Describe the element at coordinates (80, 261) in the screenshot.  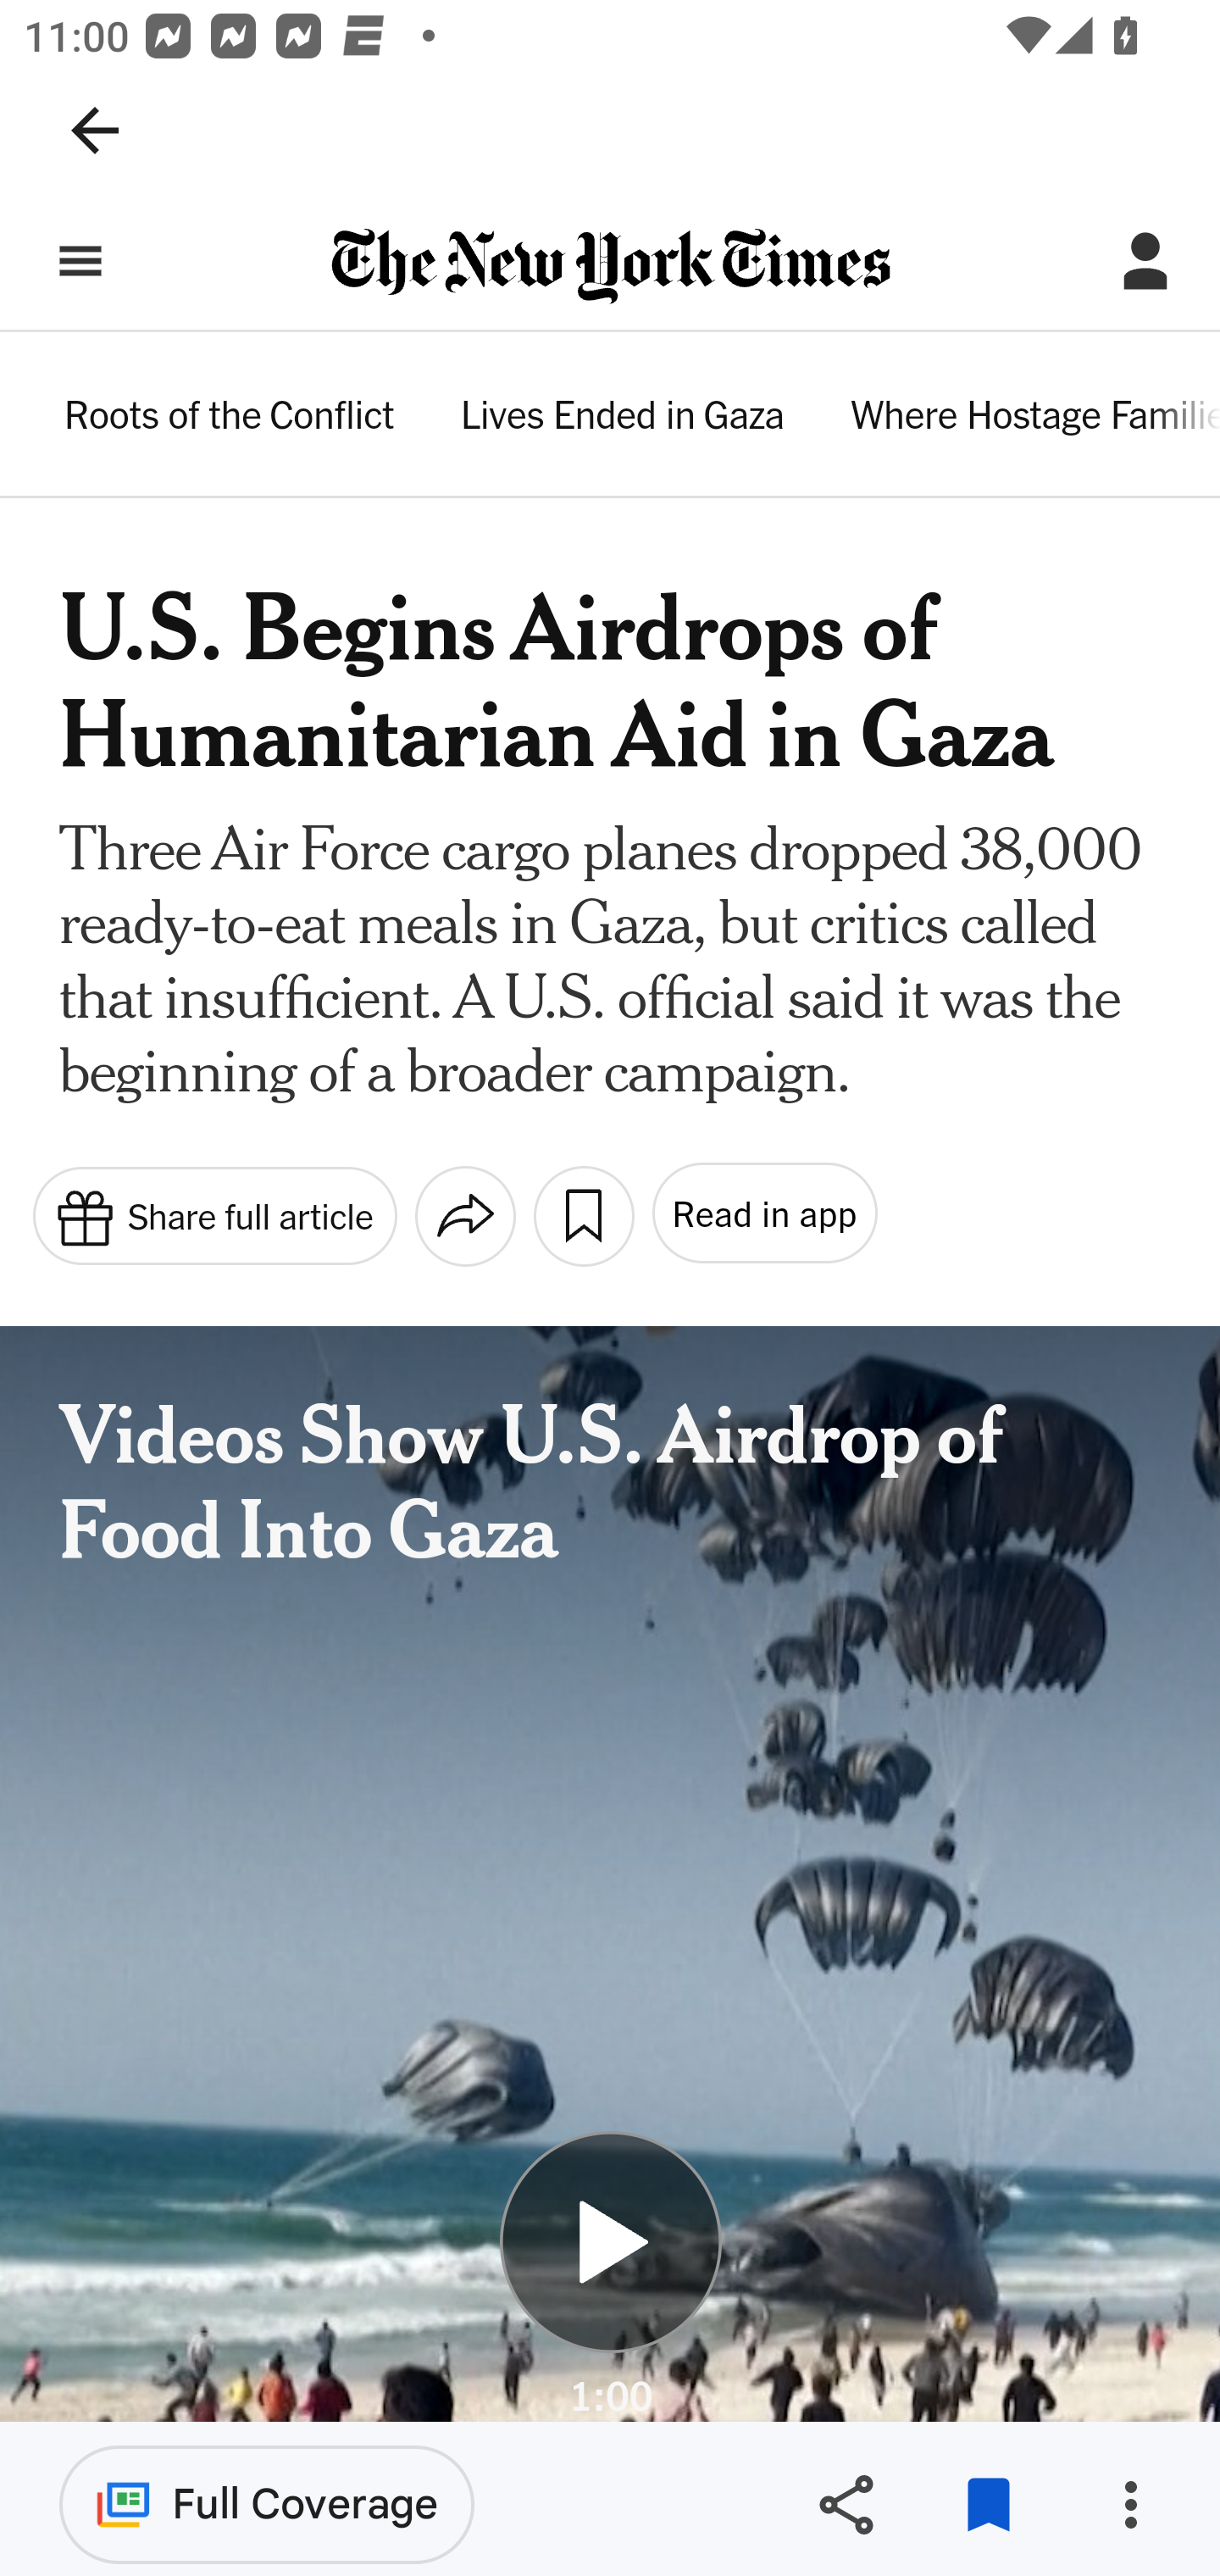
I see `SEARCH & SECTION NAVIGATION` at that location.